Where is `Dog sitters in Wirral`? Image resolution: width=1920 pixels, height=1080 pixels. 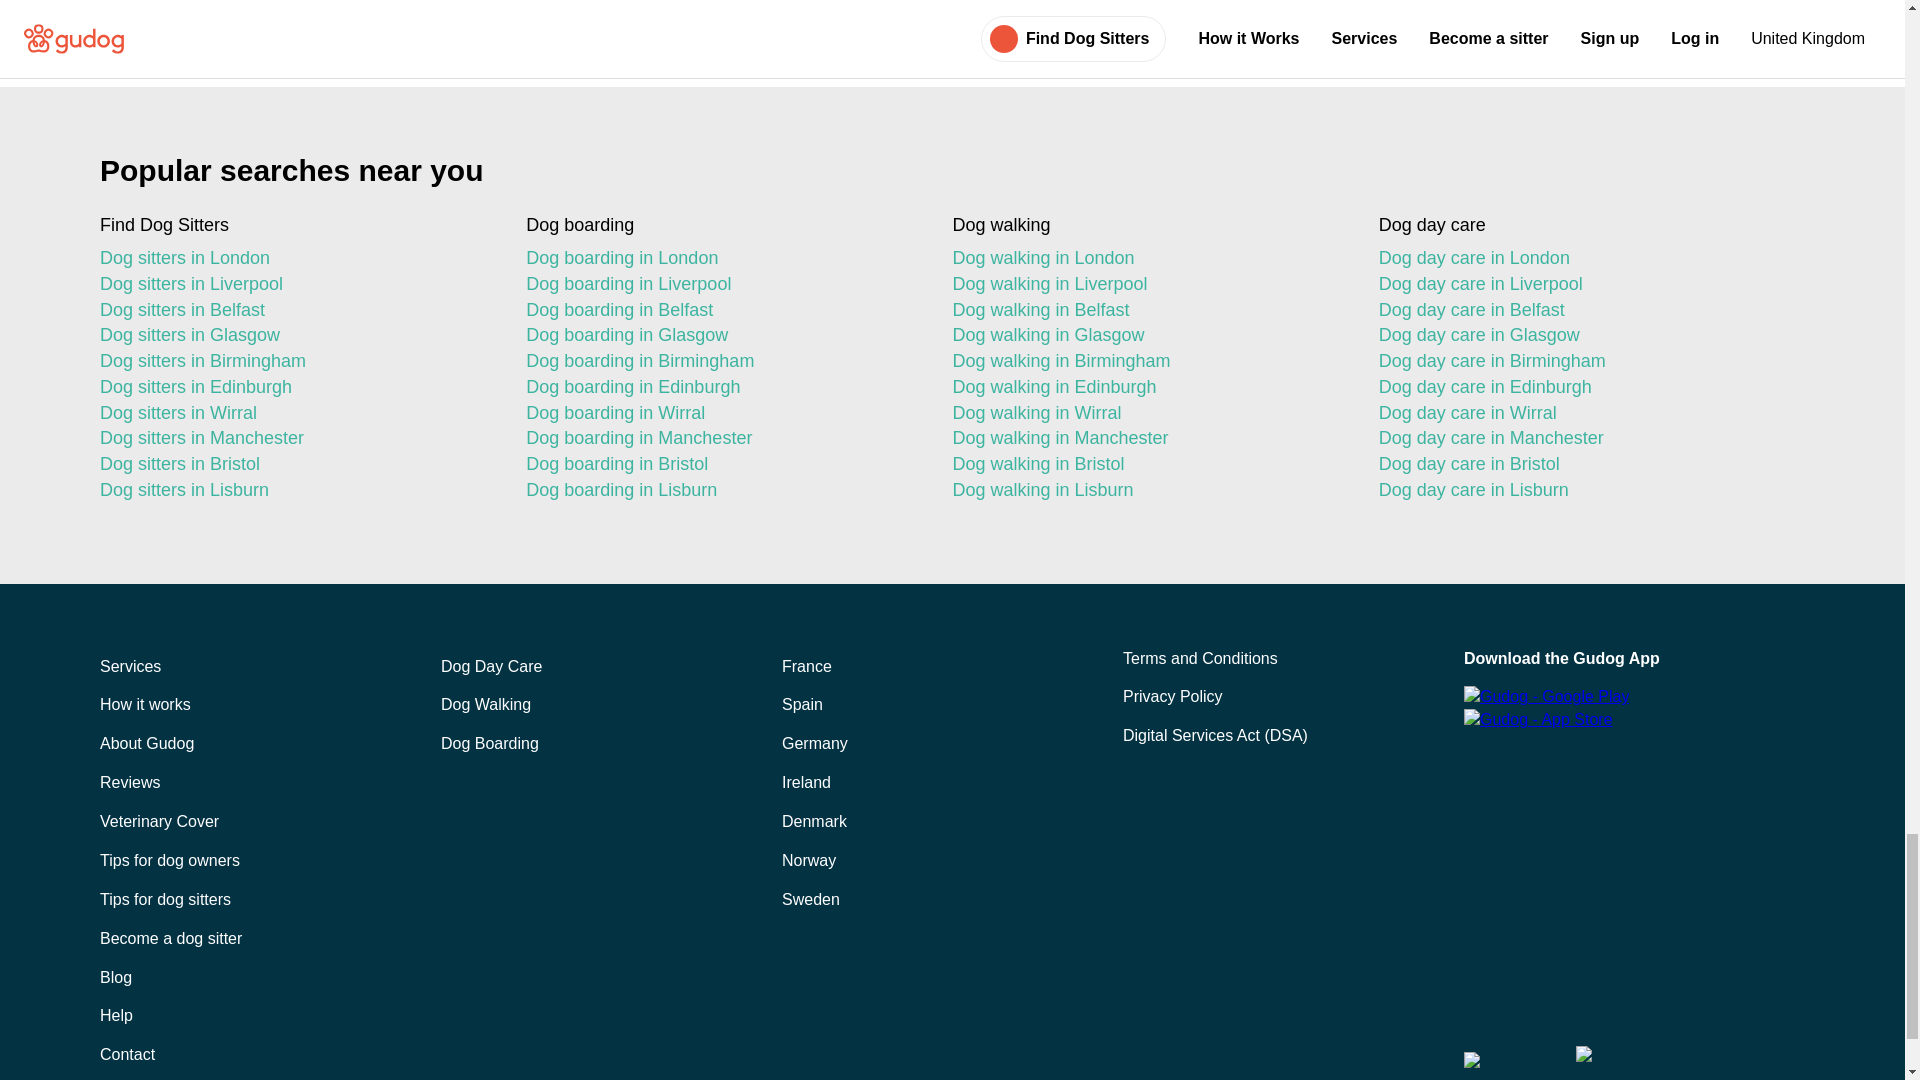 Dog sitters in Wirral is located at coordinates (296, 413).